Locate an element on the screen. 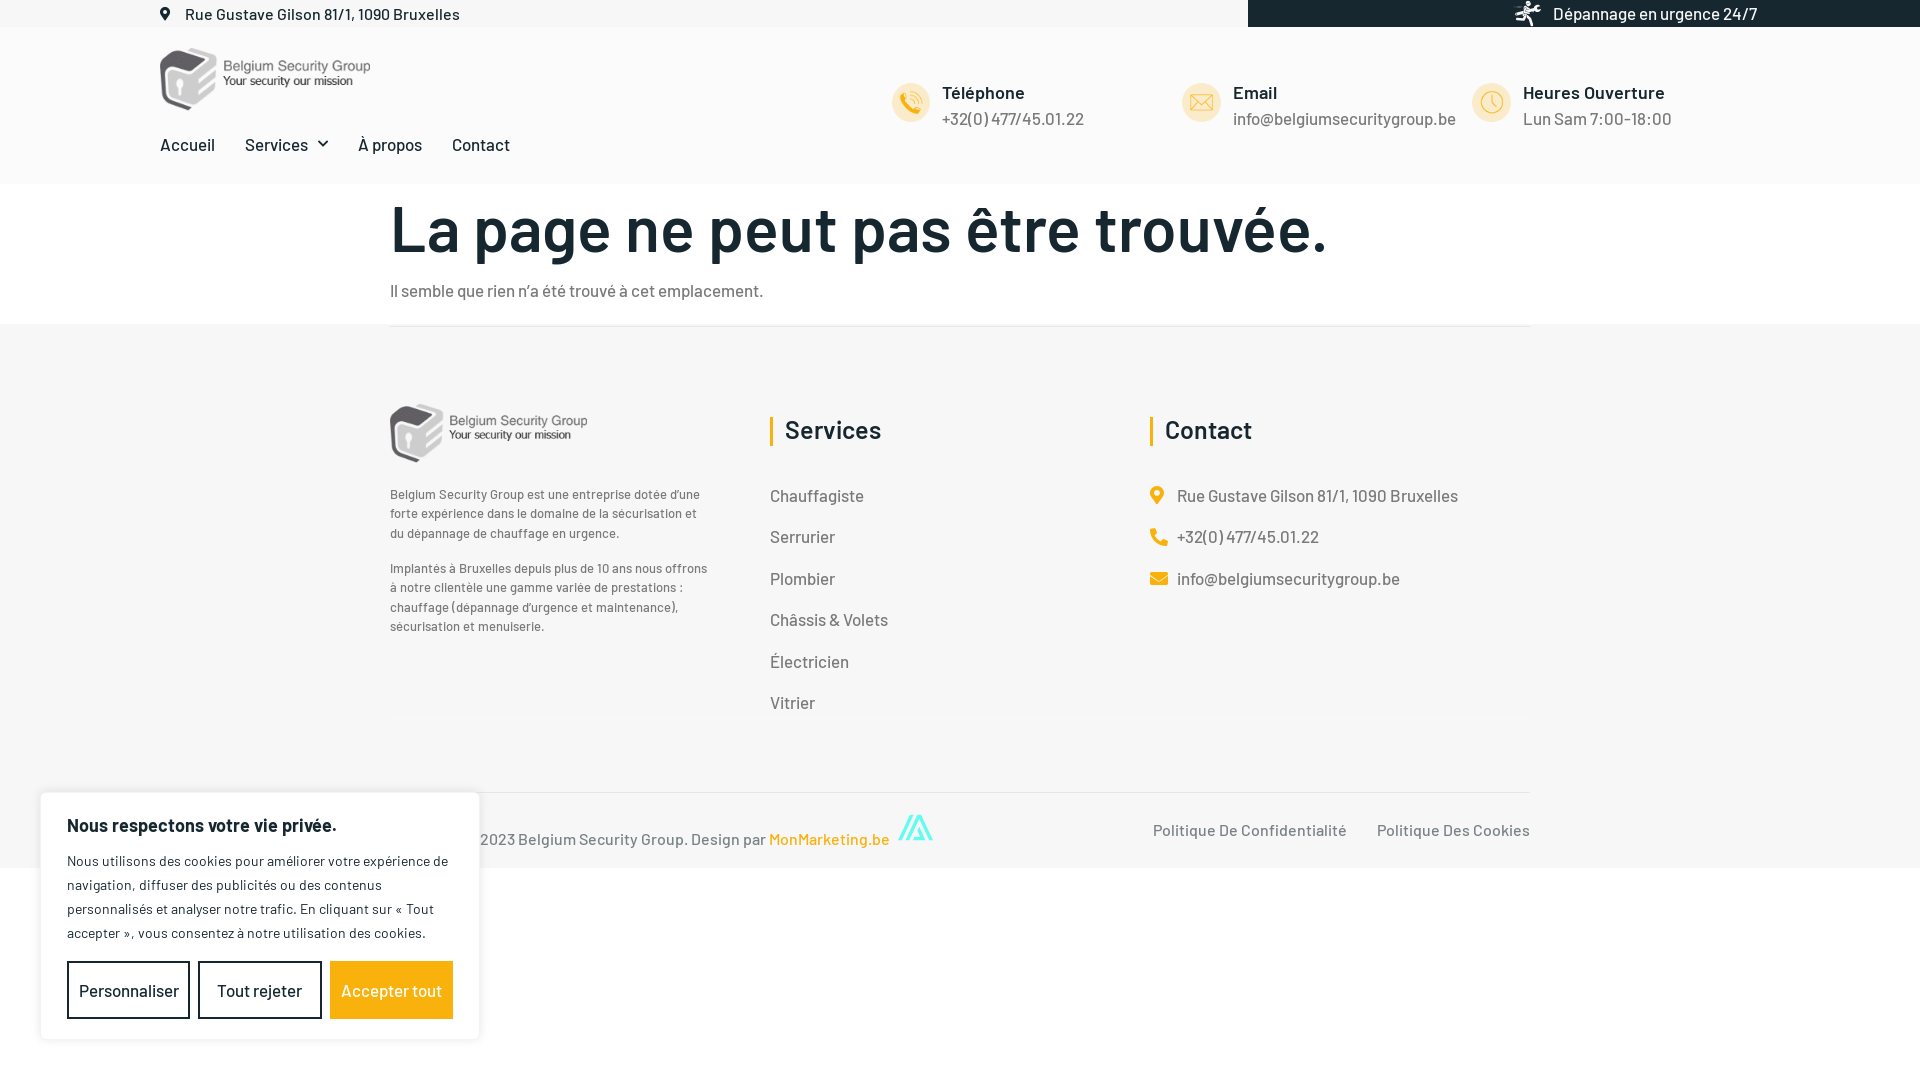  Accepter tout is located at coordinates (392, 990).